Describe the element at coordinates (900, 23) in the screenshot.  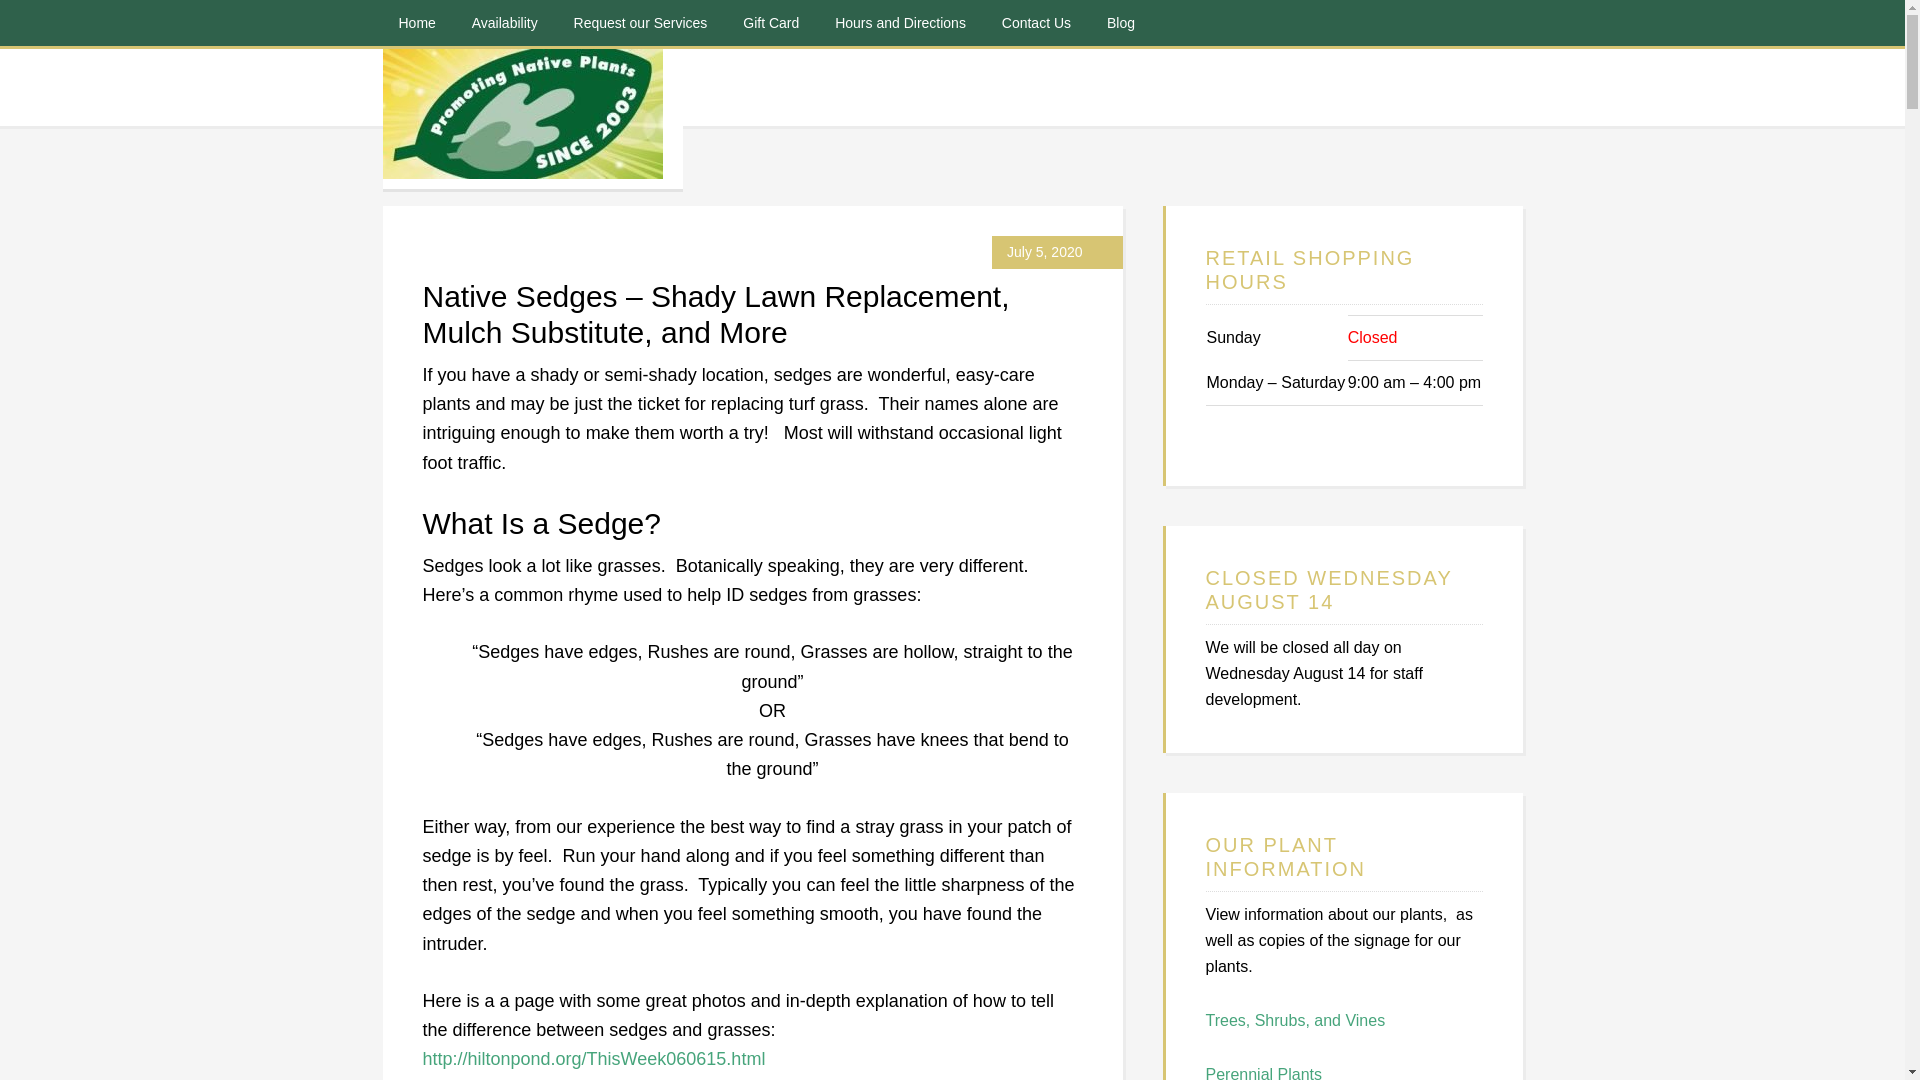
I see `Hours and Directions` at that location.